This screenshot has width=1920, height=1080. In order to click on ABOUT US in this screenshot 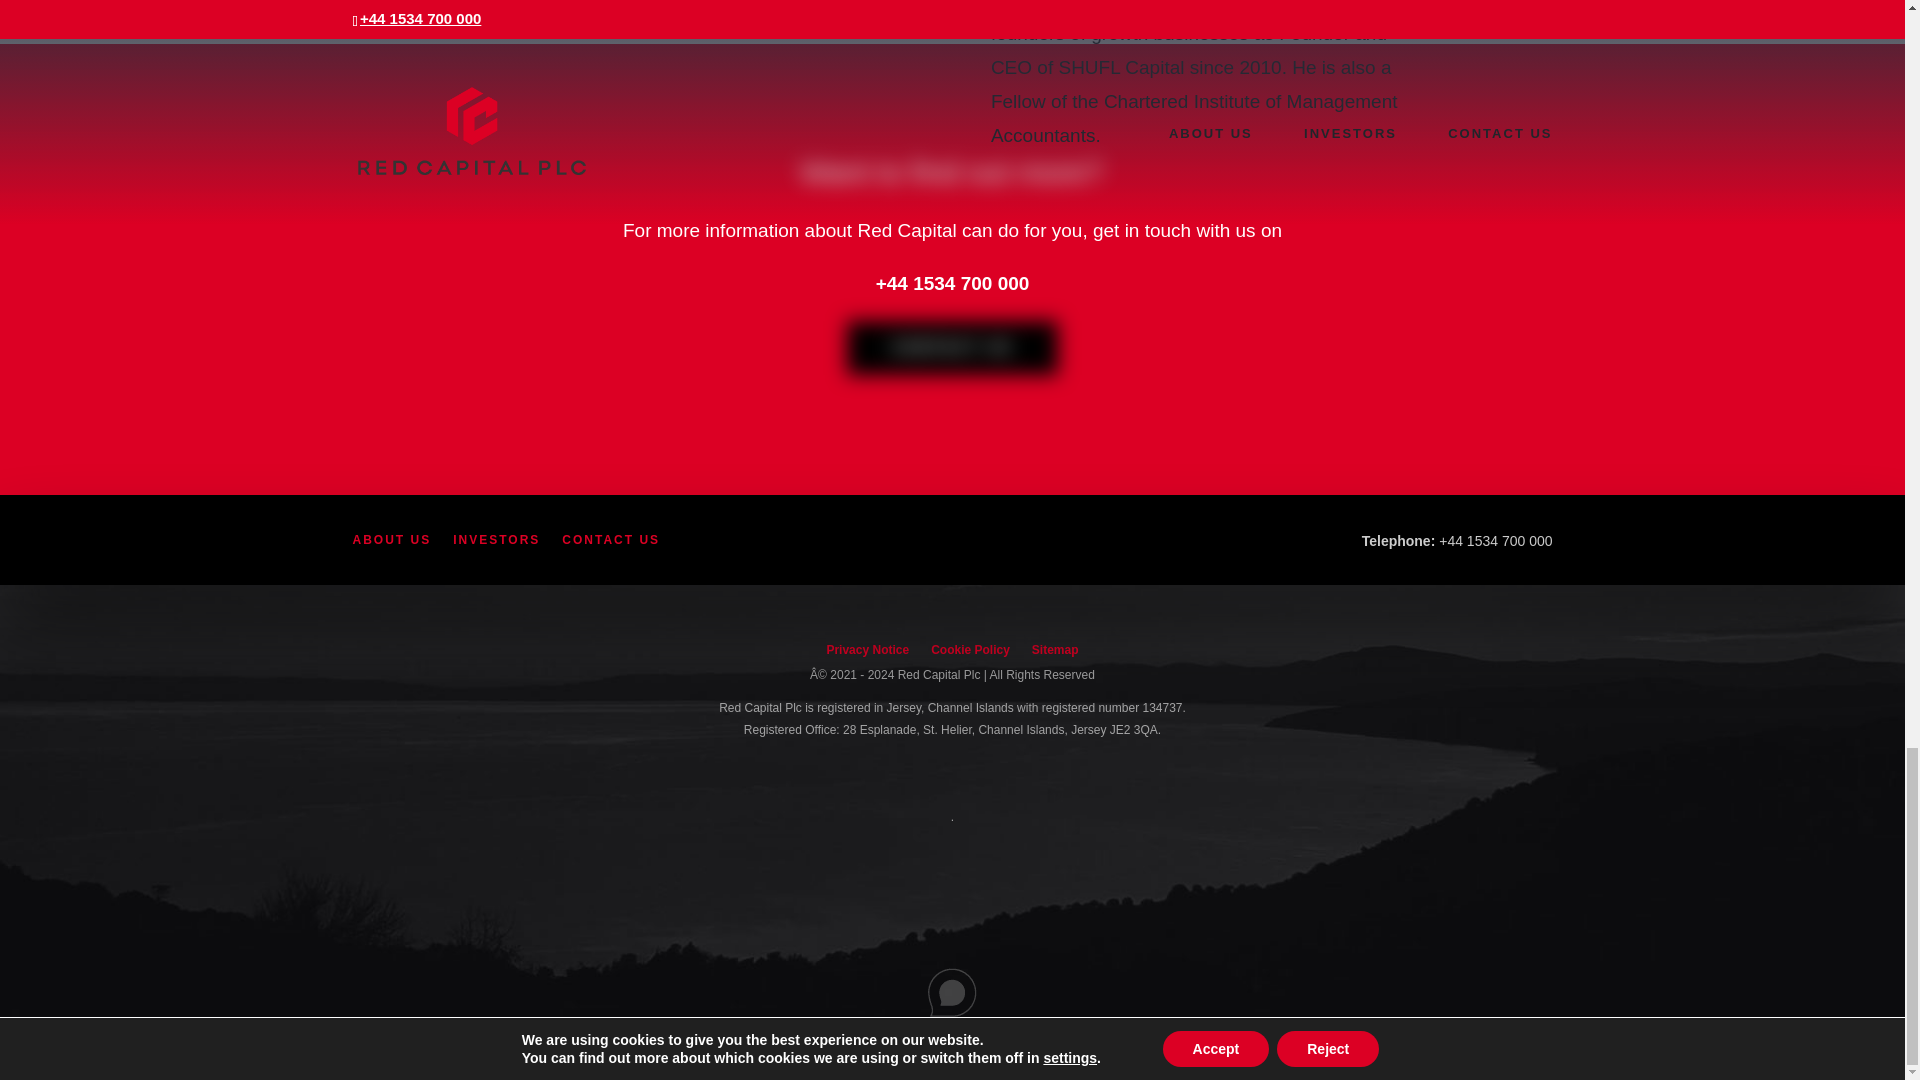, I will do `click(390, 544)`.